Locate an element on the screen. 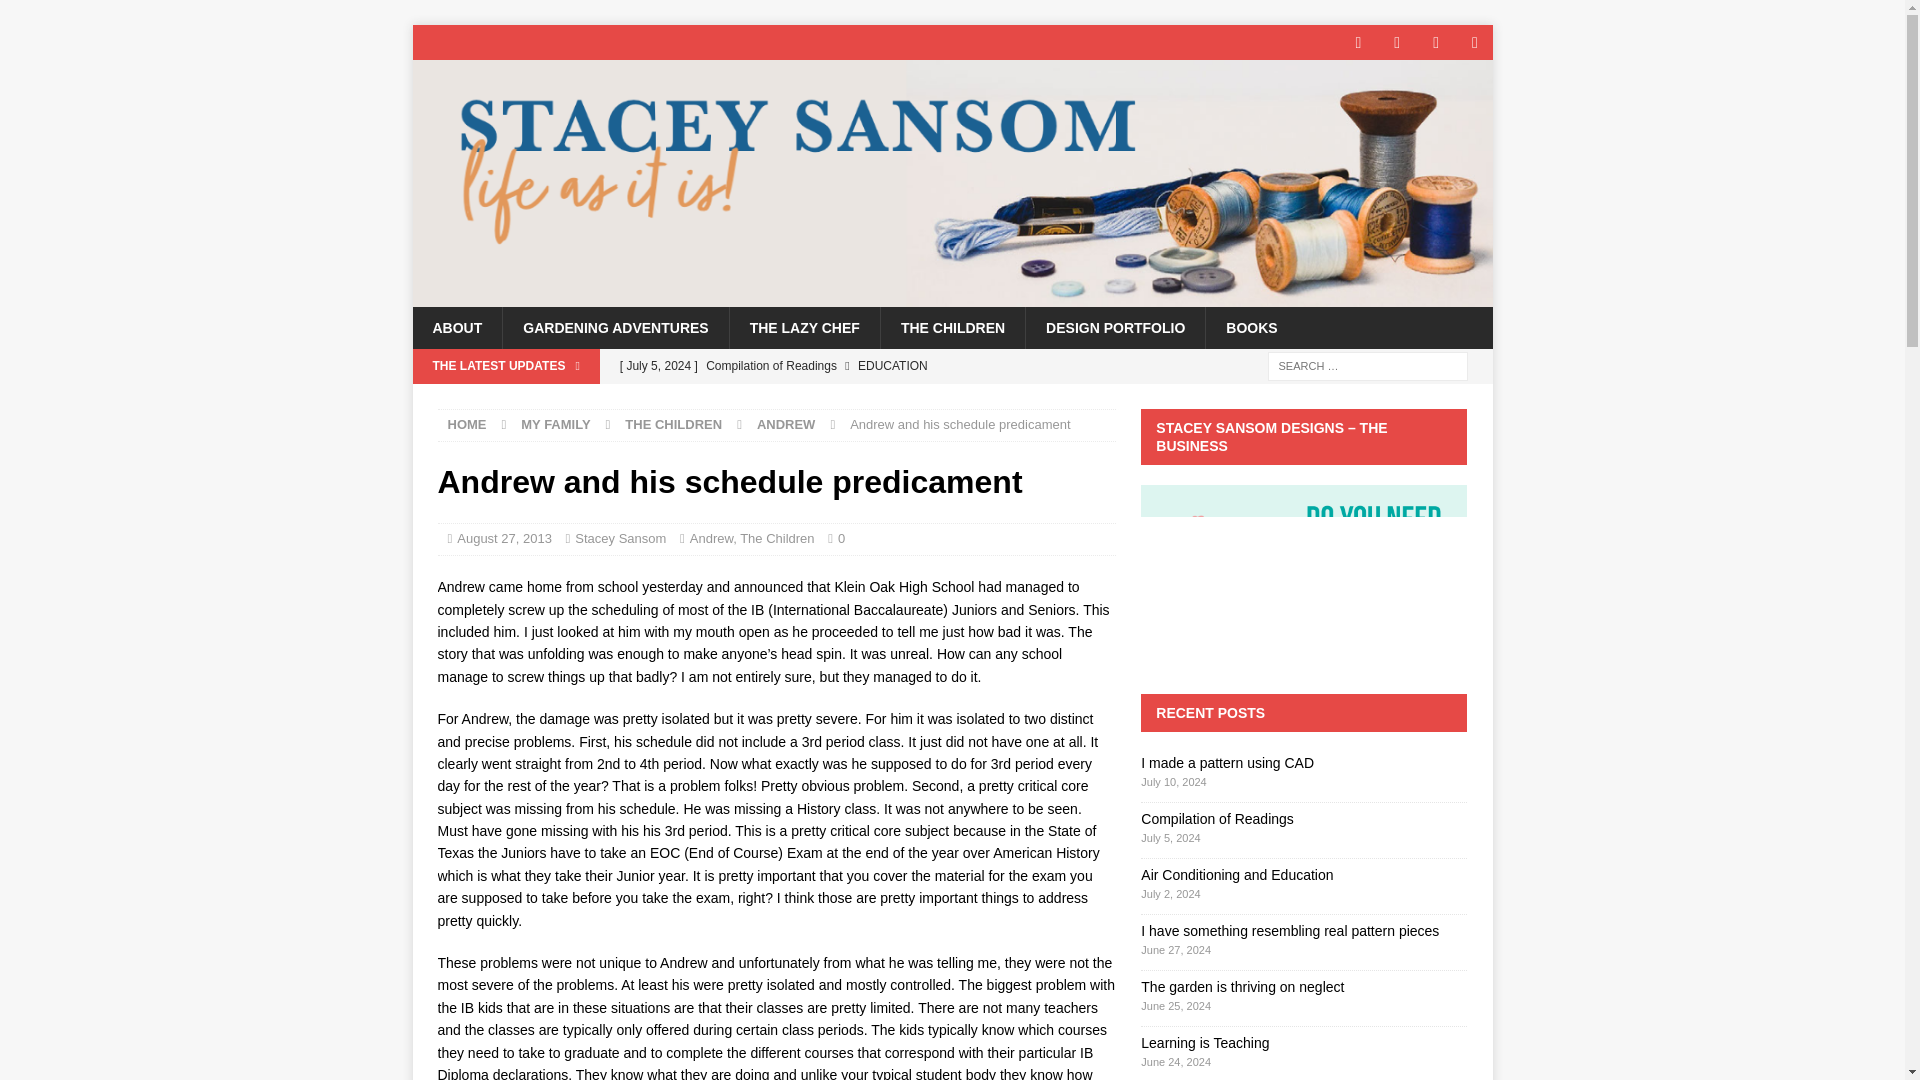 This screenshot has height=1080, width=1920. THE LAZY CHEF is located at coordinates (804, 327).